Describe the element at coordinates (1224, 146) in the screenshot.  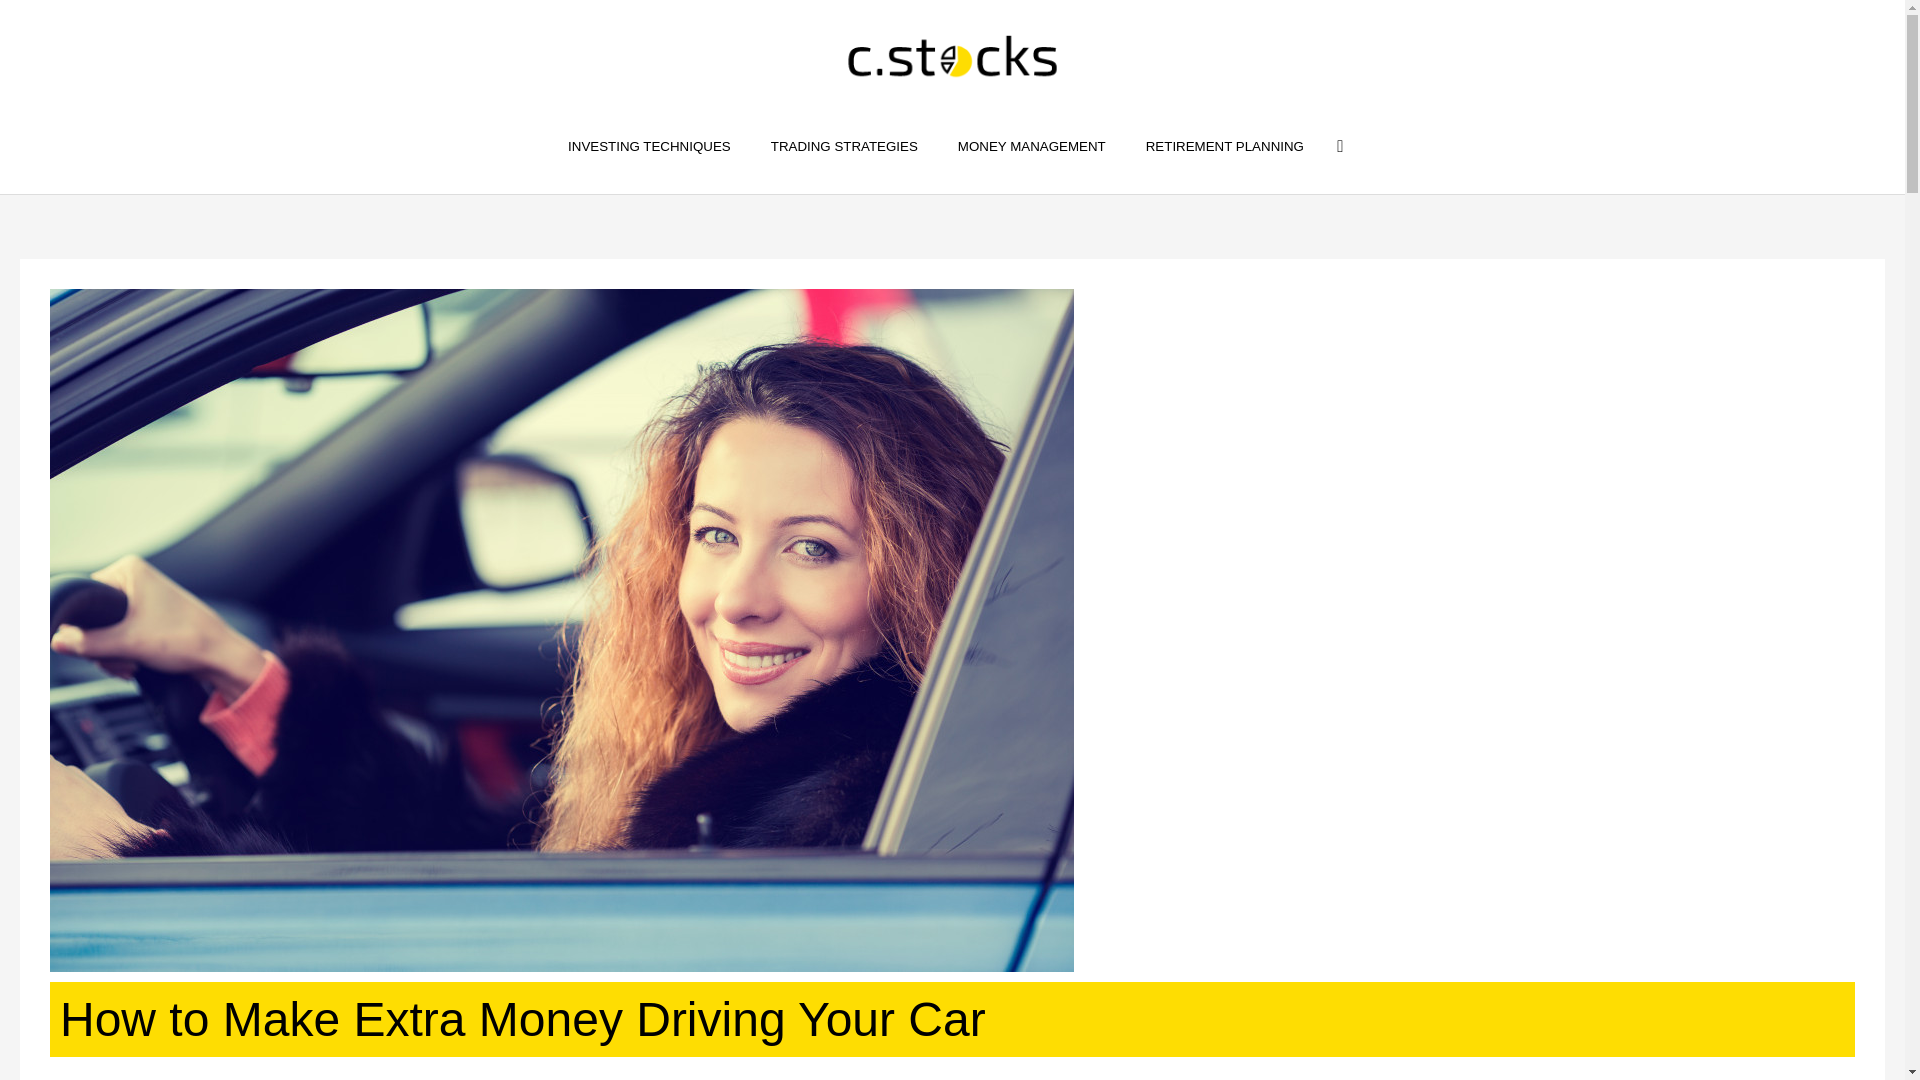
I see `RETIREMENT PLANNING` at that location.